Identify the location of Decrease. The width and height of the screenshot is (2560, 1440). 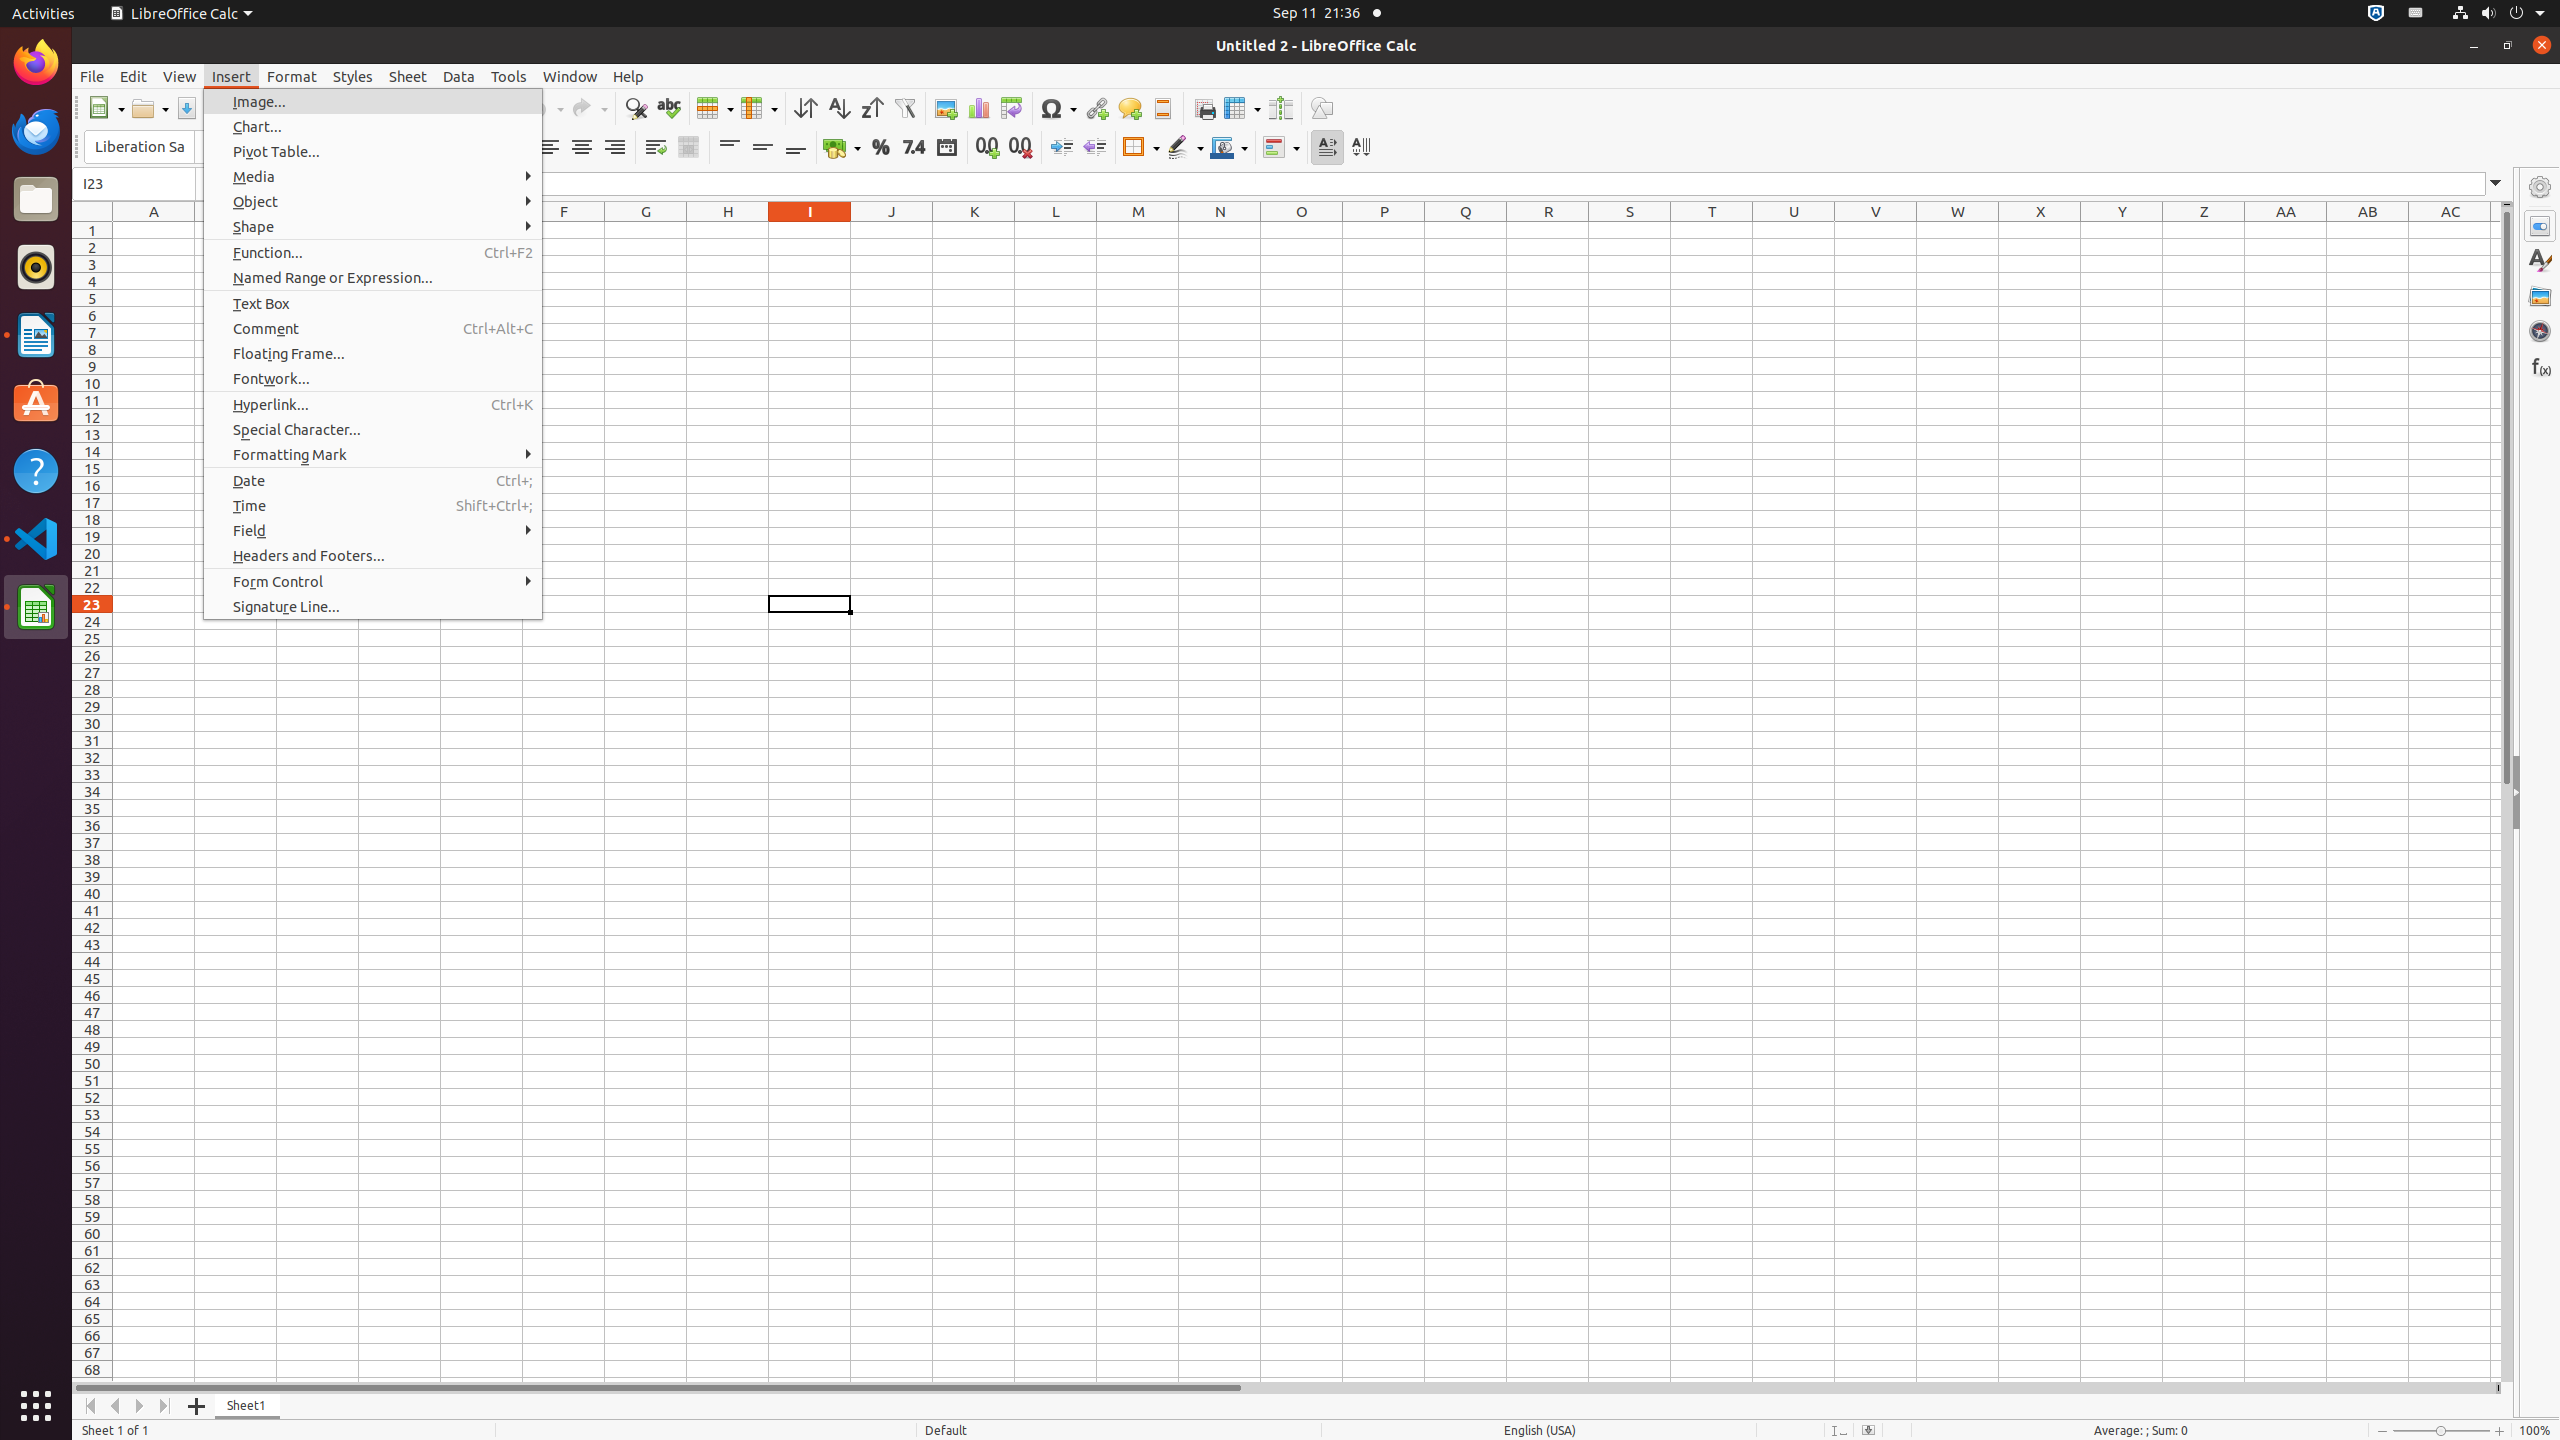
(1094, 148).